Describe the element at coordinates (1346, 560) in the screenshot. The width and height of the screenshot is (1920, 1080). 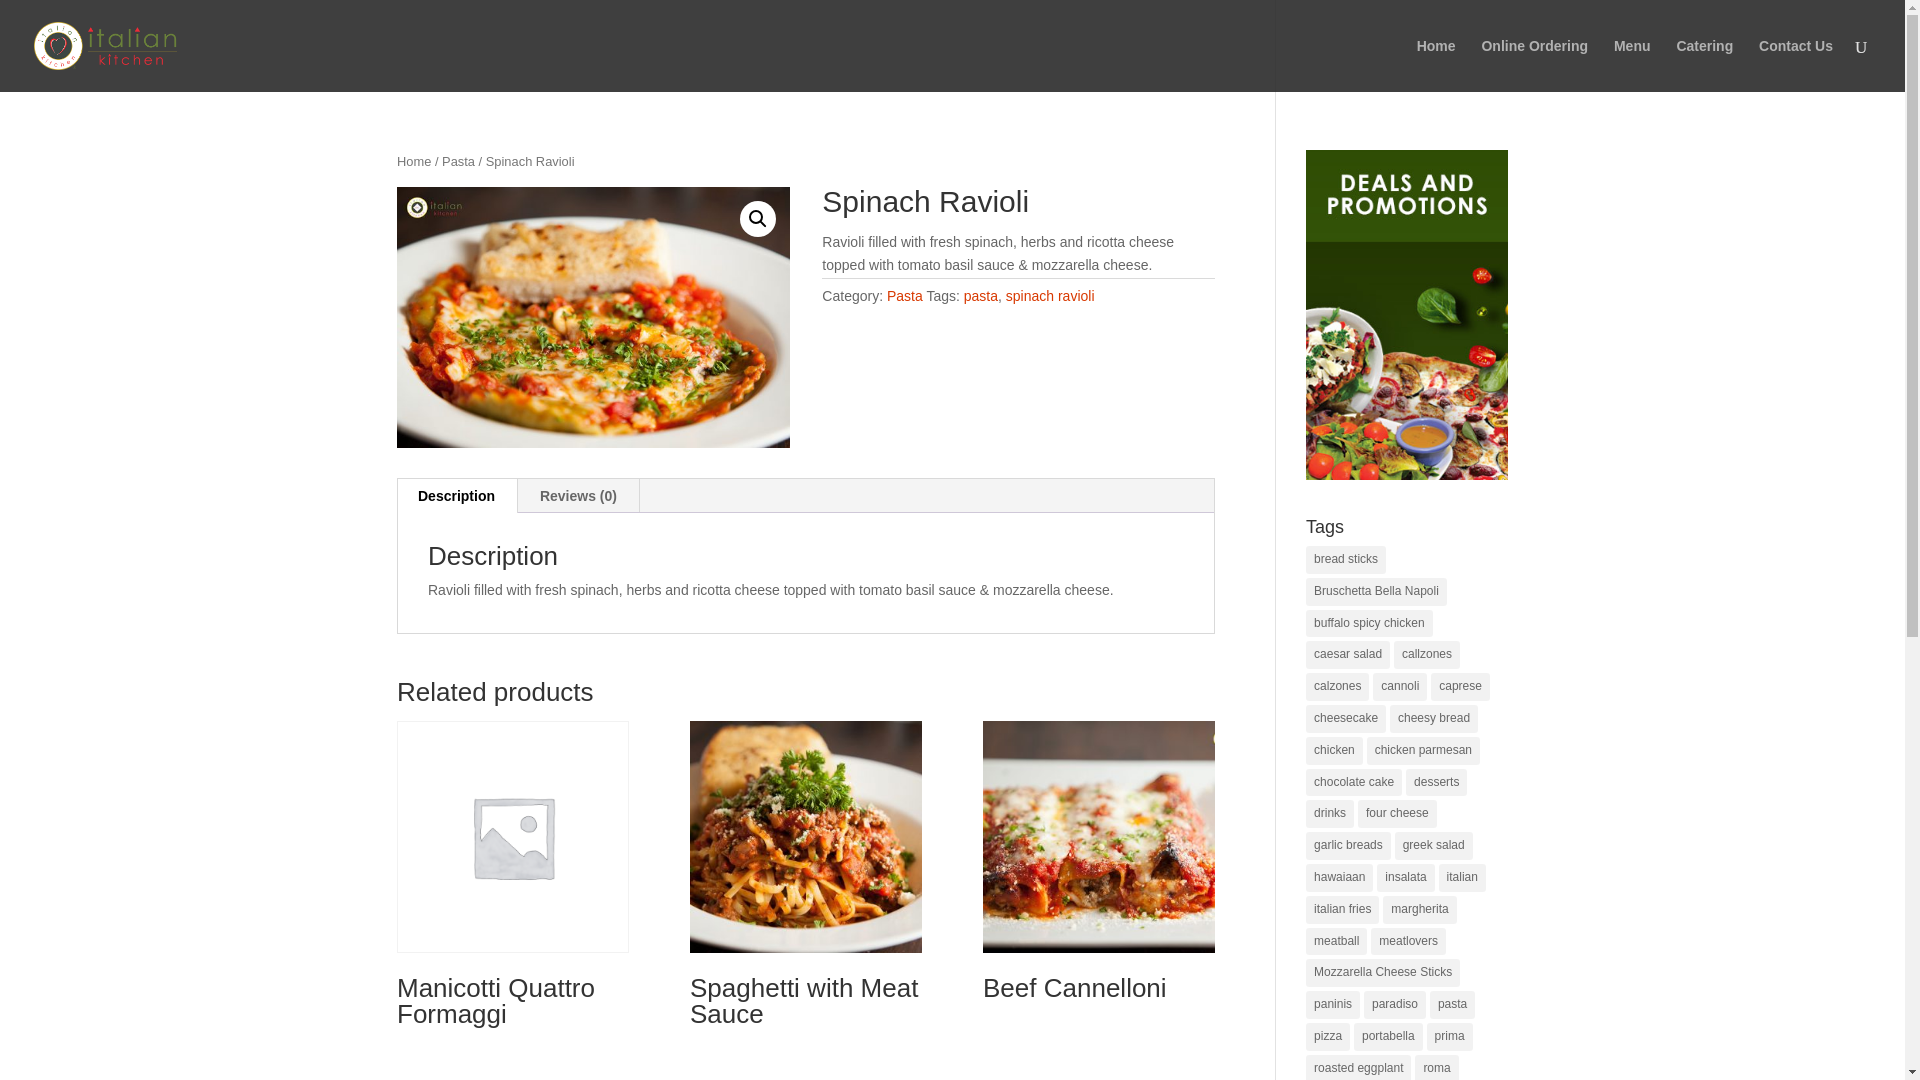
I see `bread sticks` at that location.